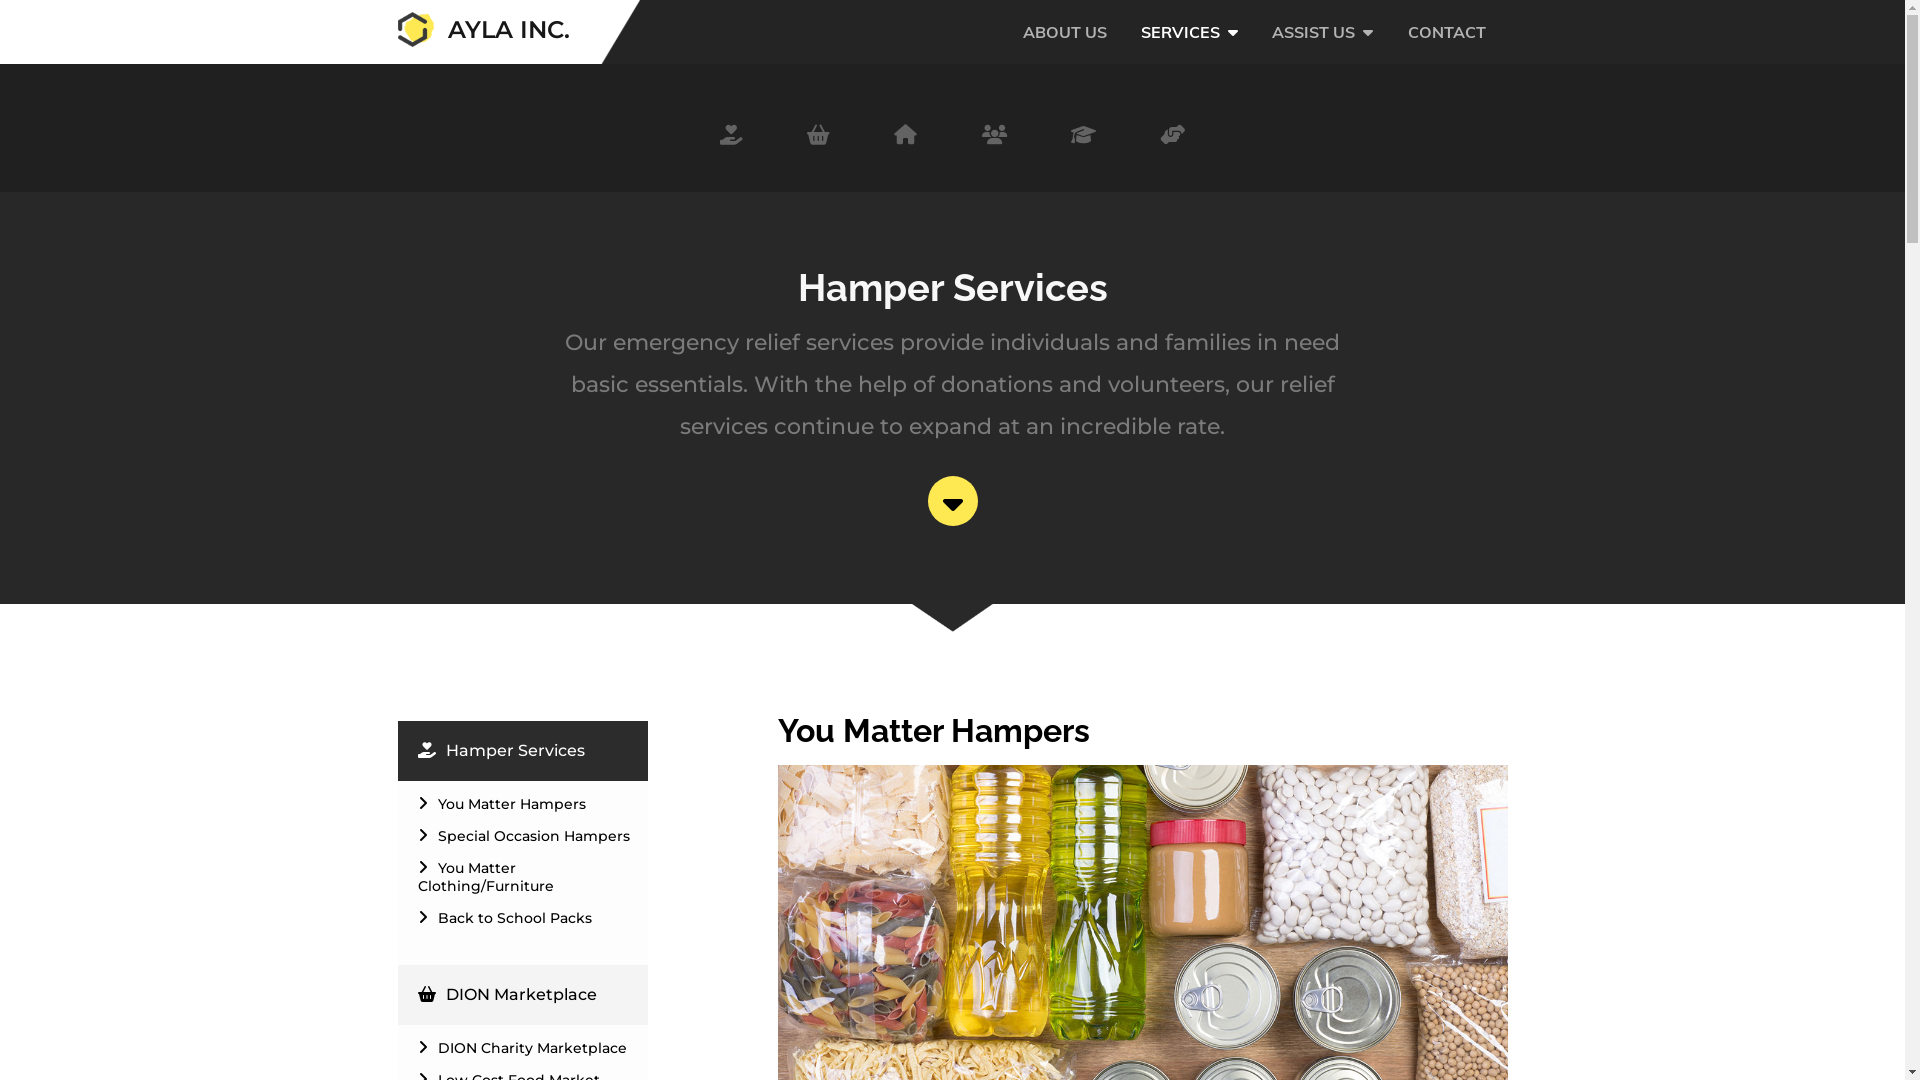 The height and width of the screenshot is (1080, 1920). What do you see at coordinates (1065, 52) in the screenshot?
I see `ABOUT US` at bounding box center [1065, 52].